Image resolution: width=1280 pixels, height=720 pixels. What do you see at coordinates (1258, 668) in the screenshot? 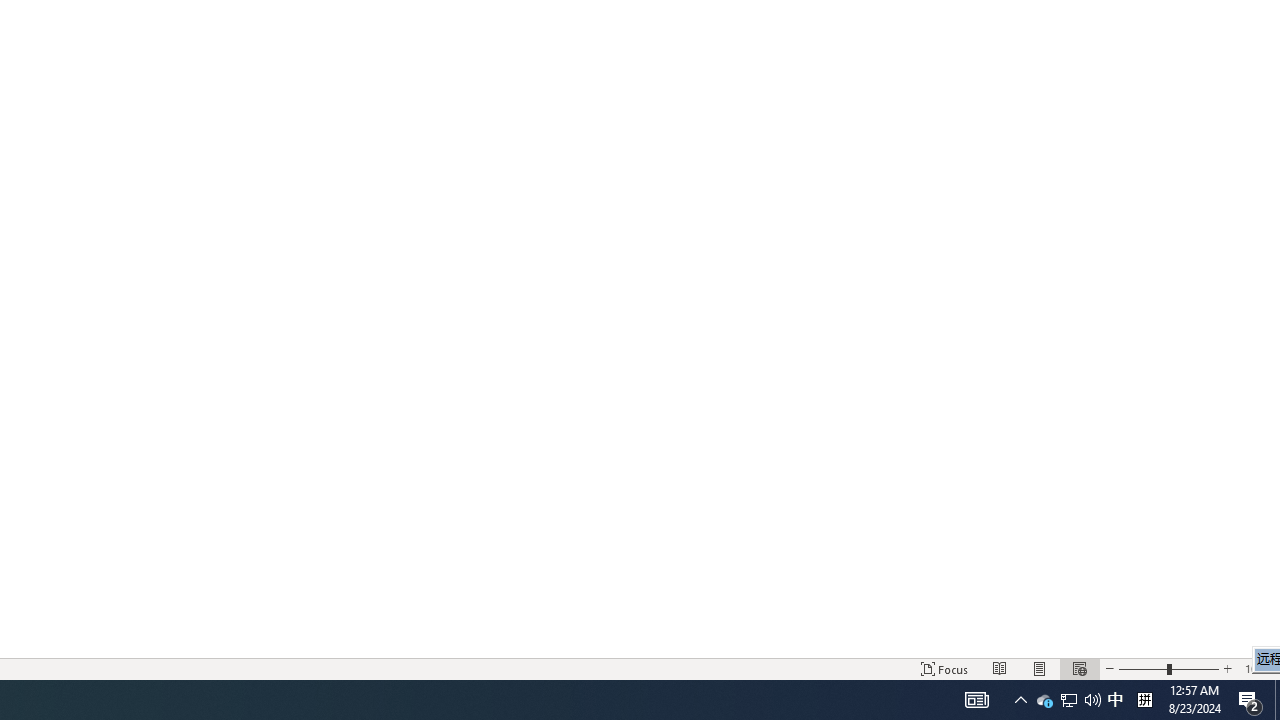
I see `Zoom 100%` at bounding box center [1258, 668].